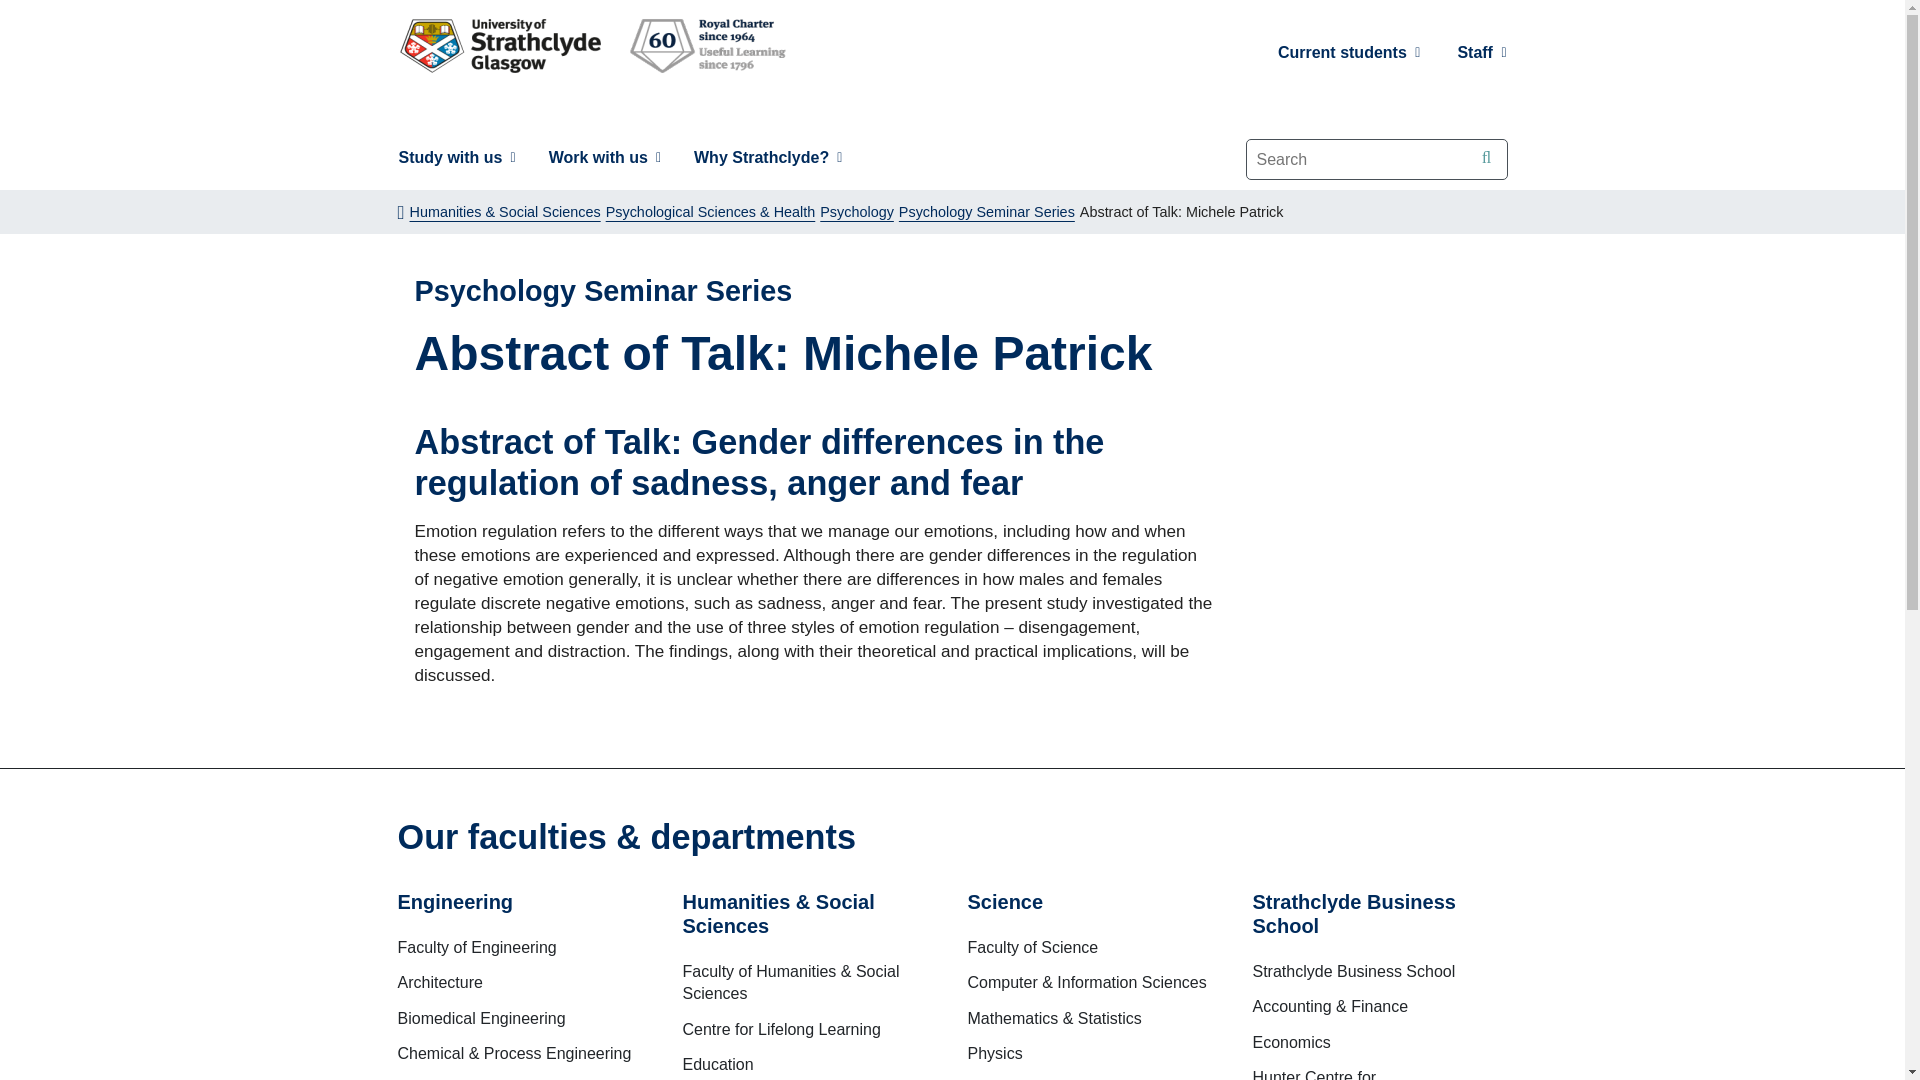 The width and height of the screenshot is (1920, 1080). Describe the element at coordinates (1350, 52) in the screenshot. I see `Current students` at that location.